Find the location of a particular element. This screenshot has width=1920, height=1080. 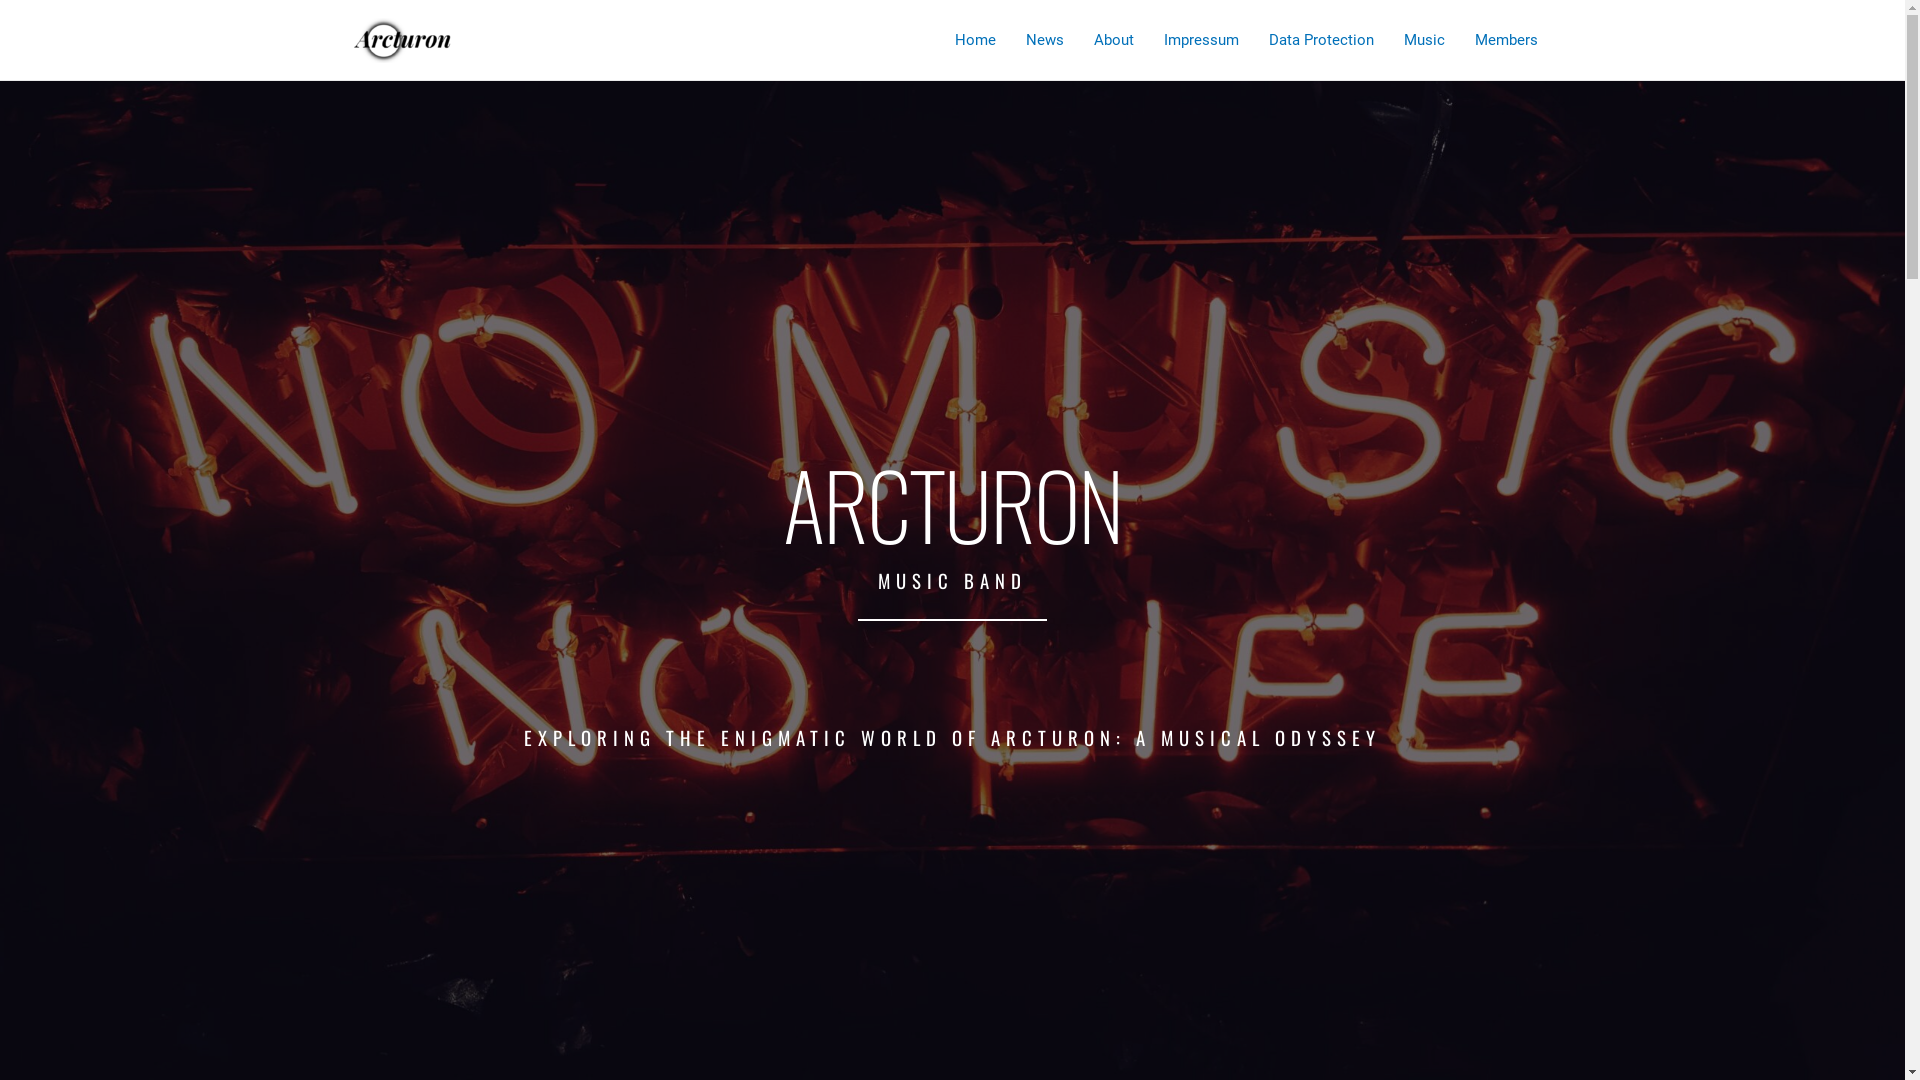

News is located at coordinates (1044, 40).